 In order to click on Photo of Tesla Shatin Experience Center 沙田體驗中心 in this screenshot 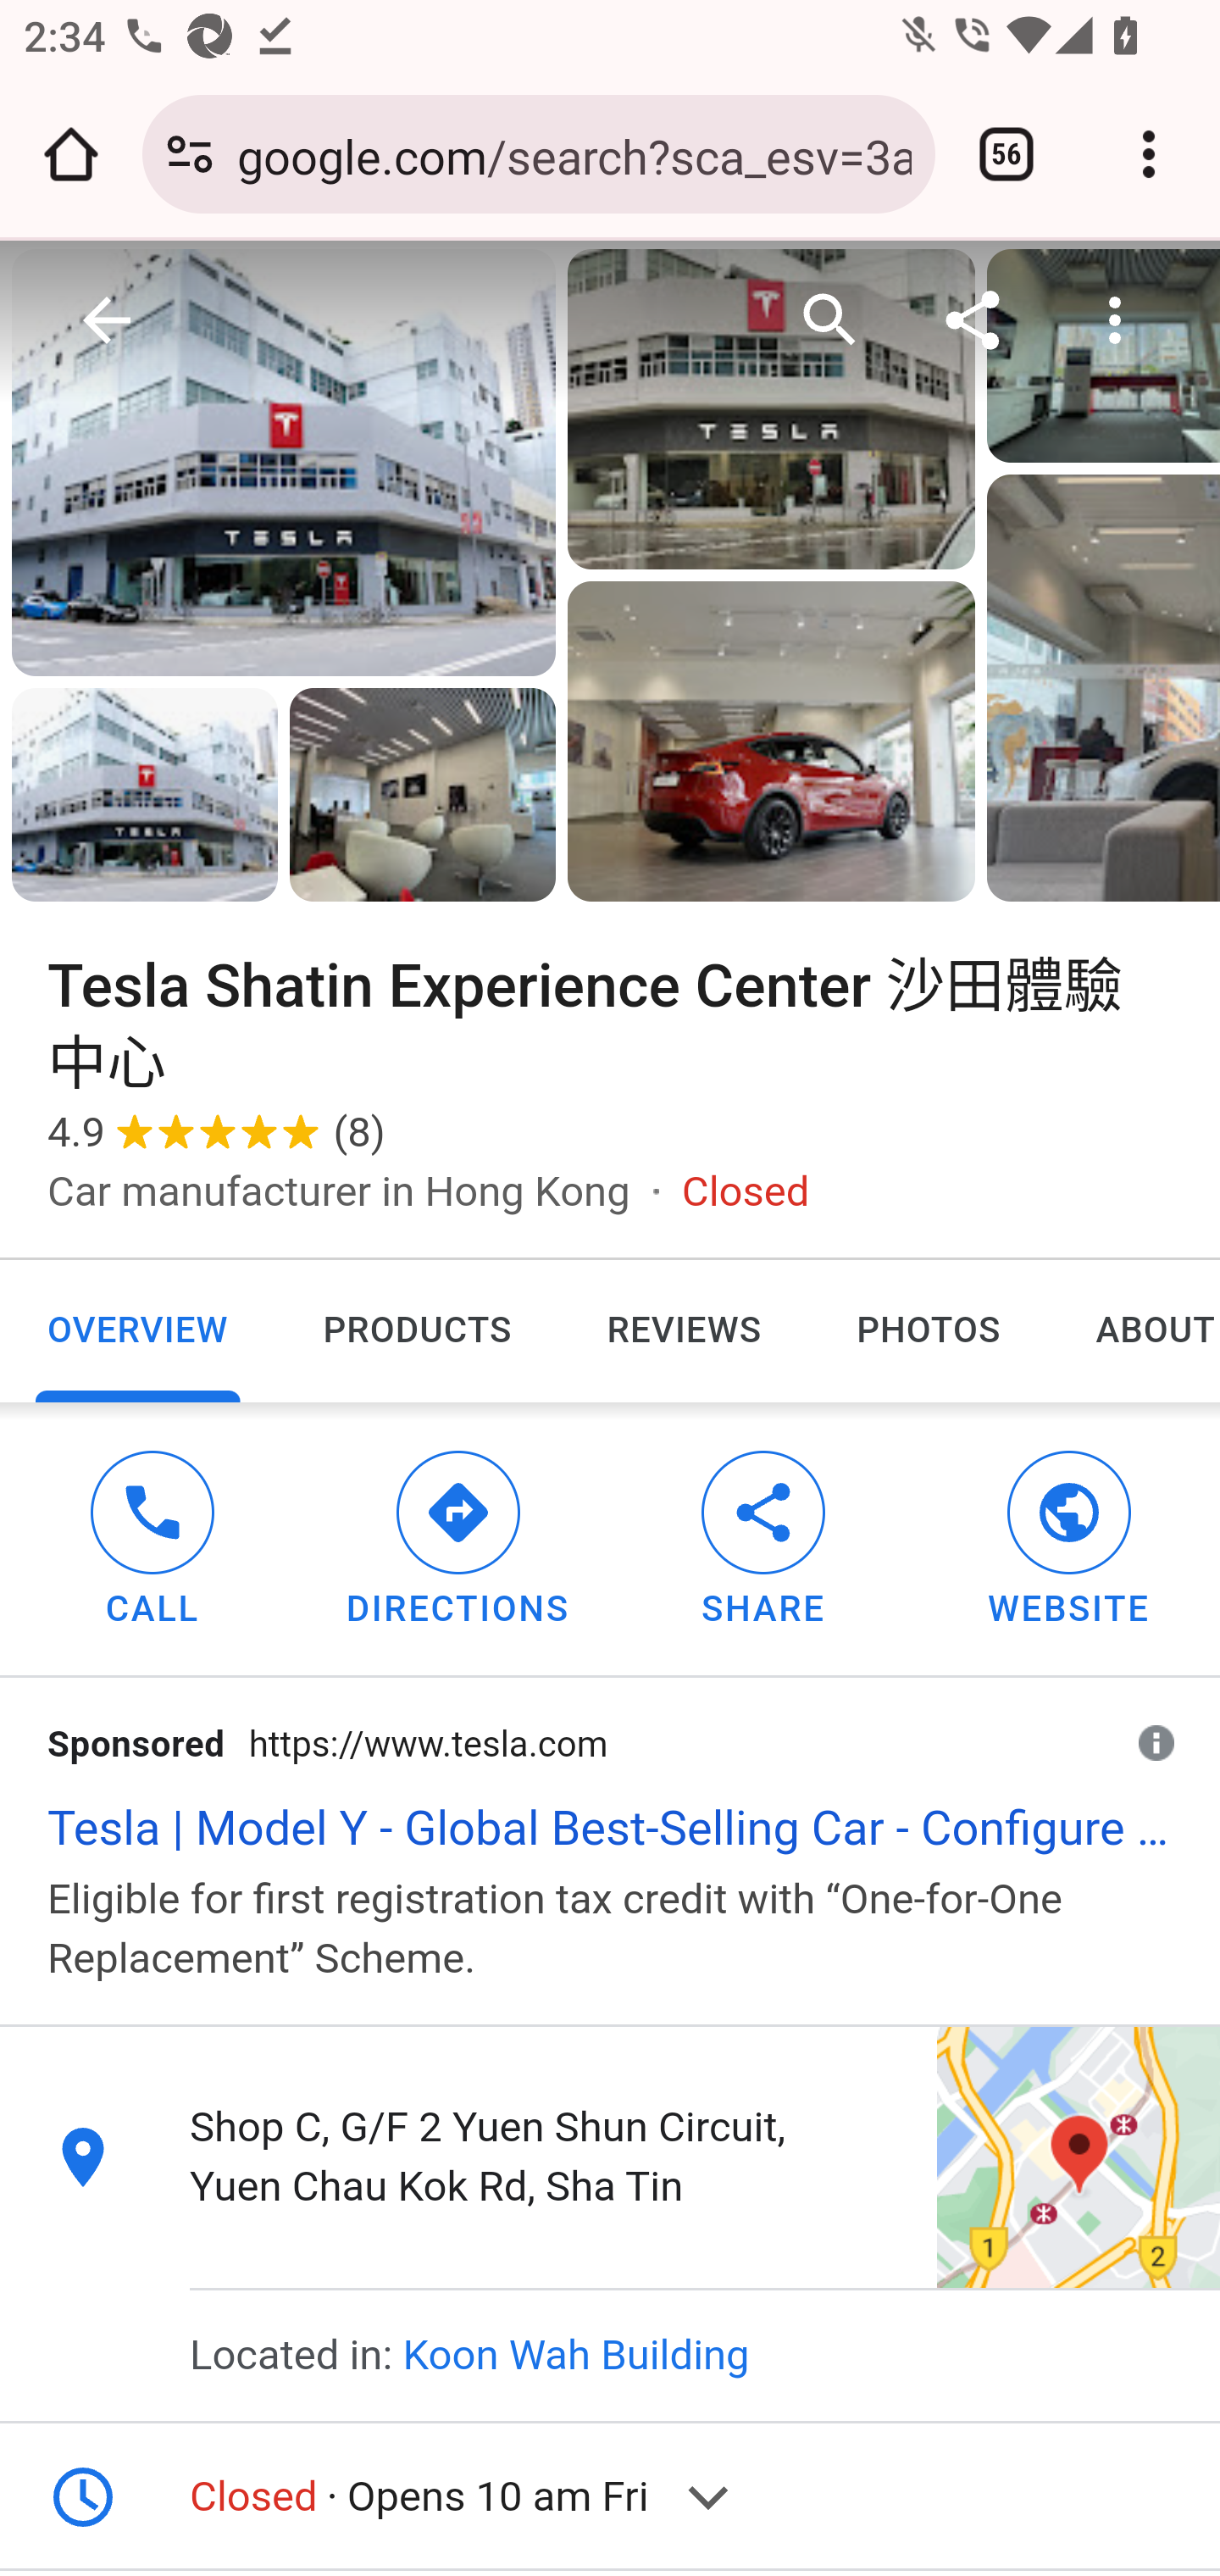, I will do `click(285, 462)`.